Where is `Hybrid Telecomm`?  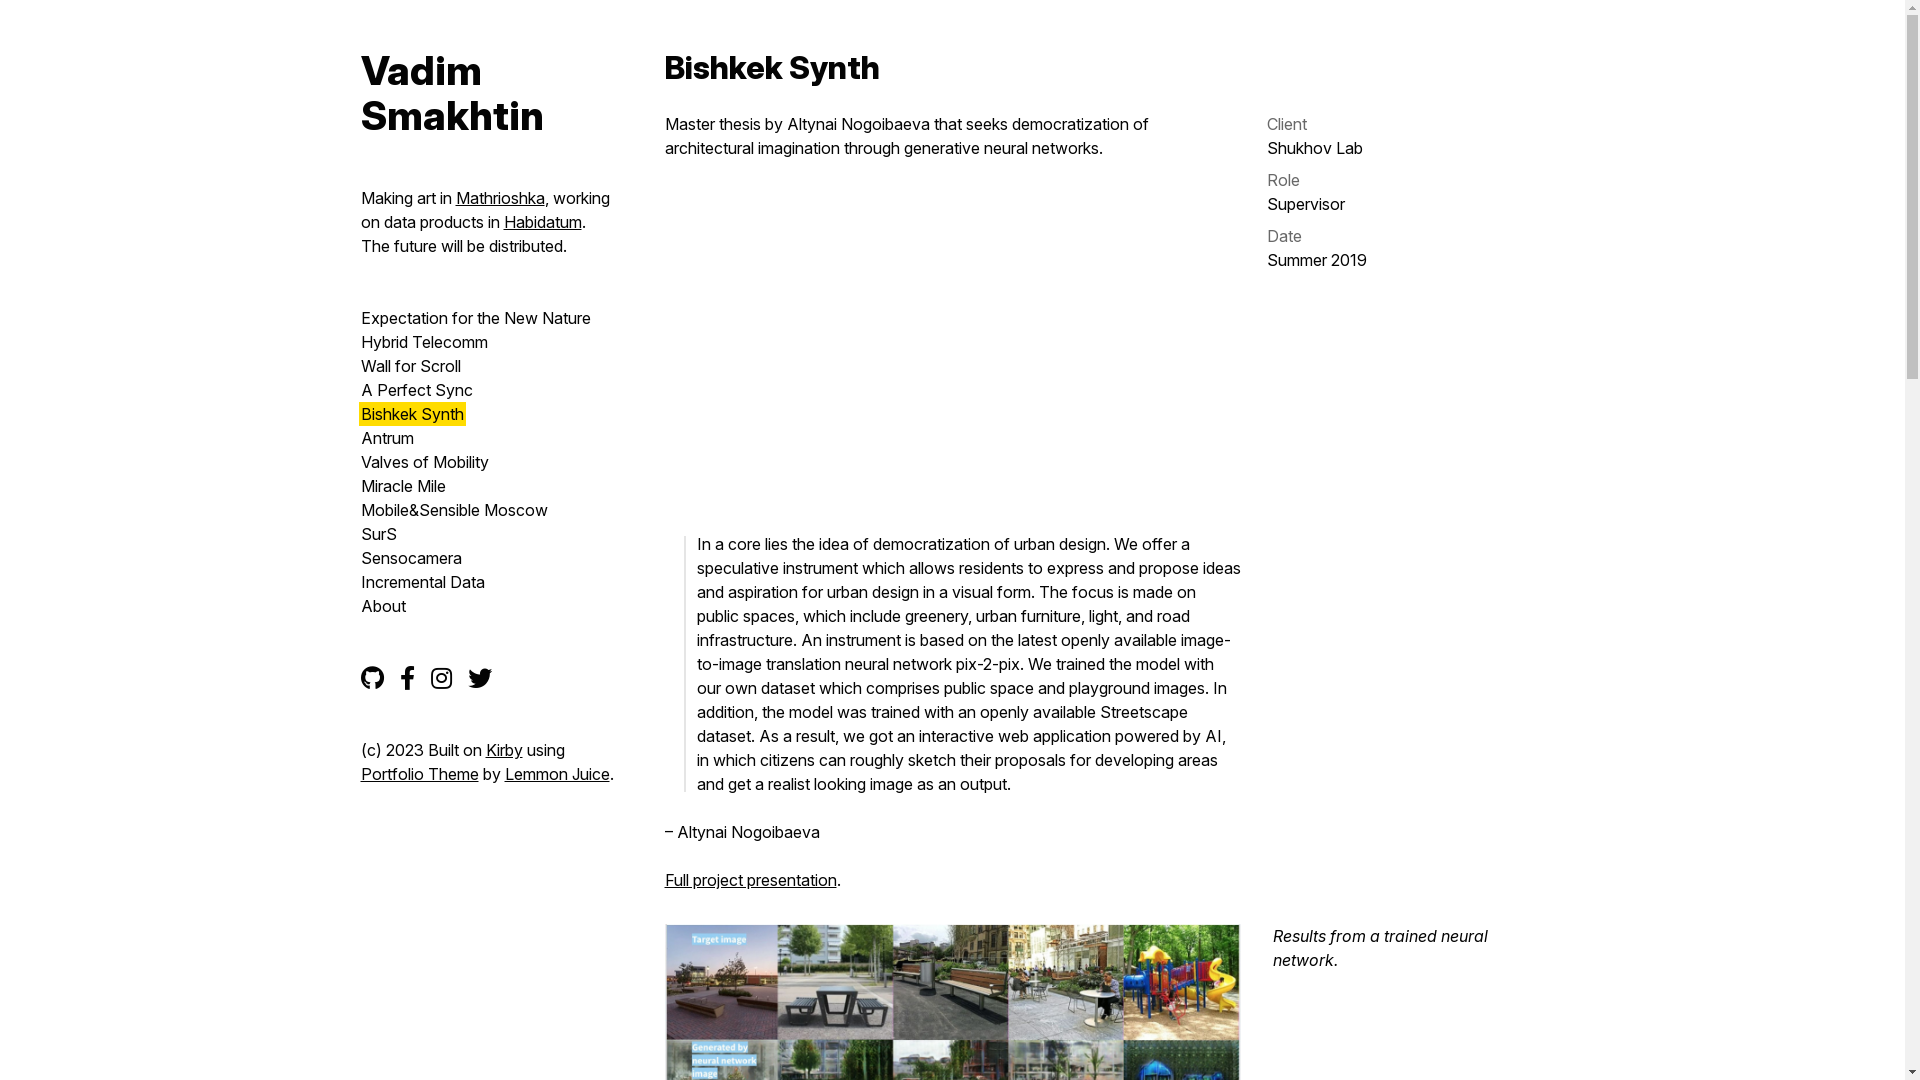 Hybrid Telecomm is located at coordinates (424, 342).